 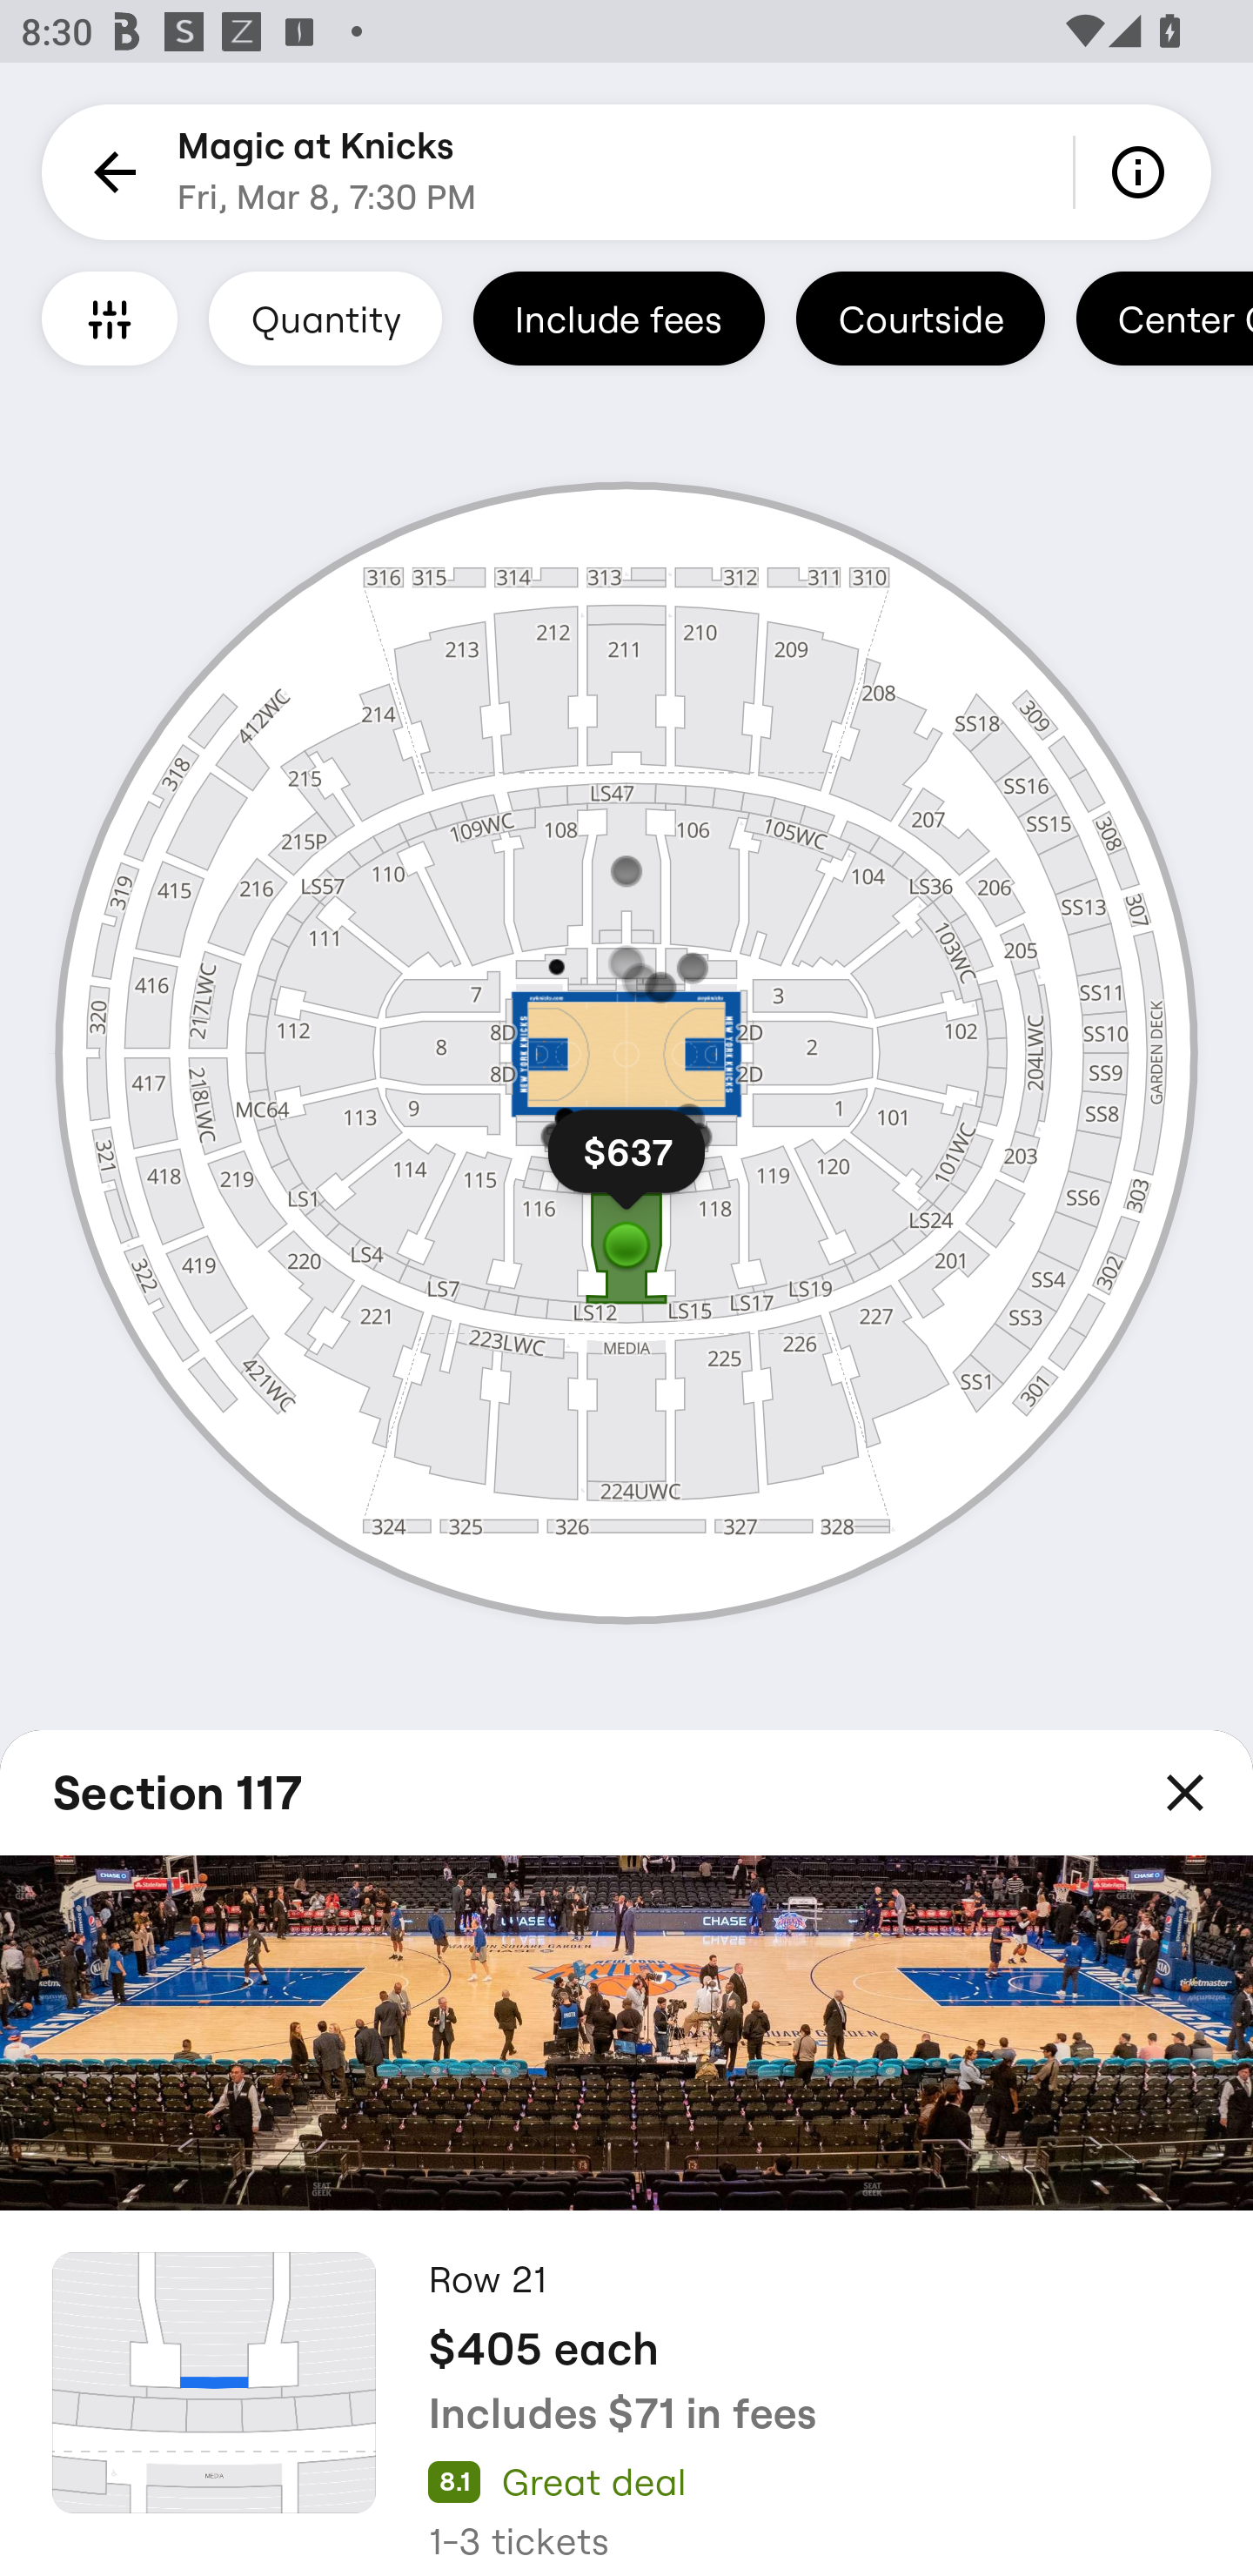 I want to click on $637, so click(x=626, y=1164).